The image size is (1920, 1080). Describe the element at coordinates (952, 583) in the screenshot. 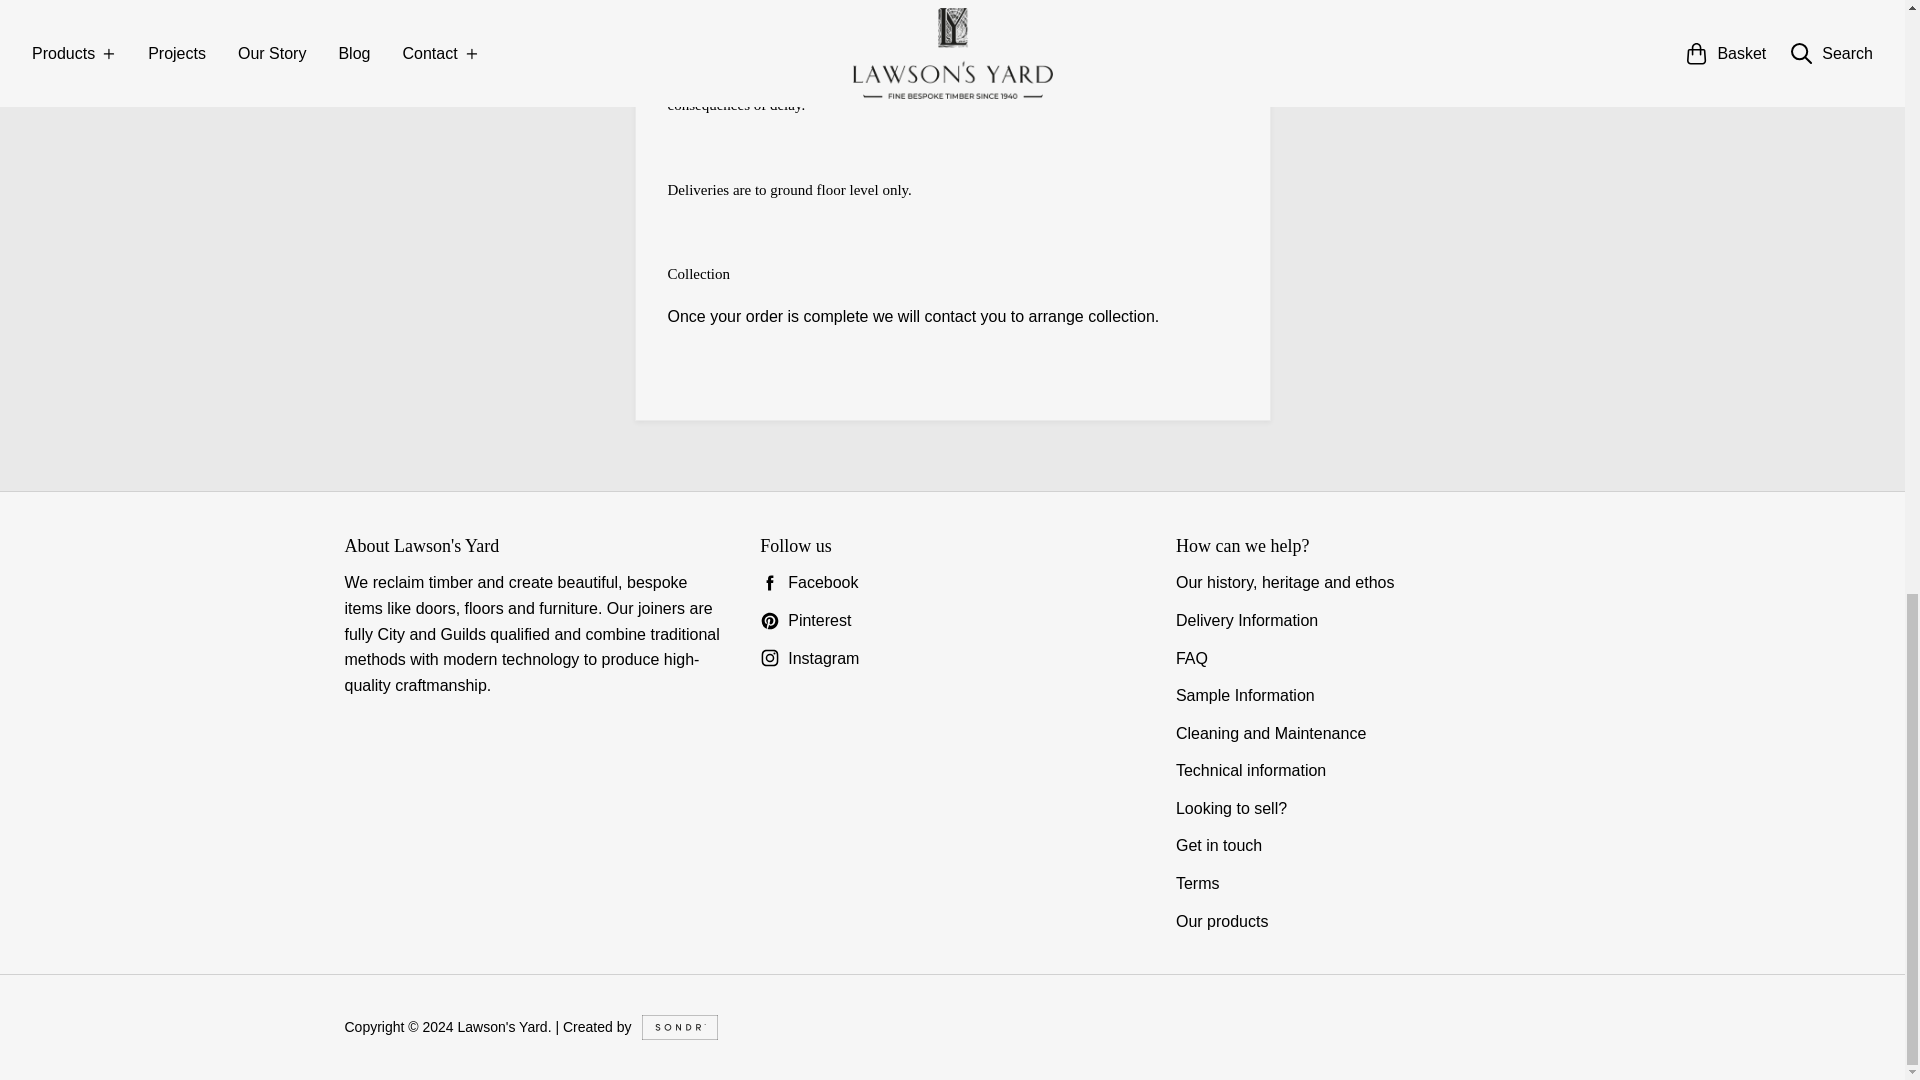

I see `Facebook` at that location.